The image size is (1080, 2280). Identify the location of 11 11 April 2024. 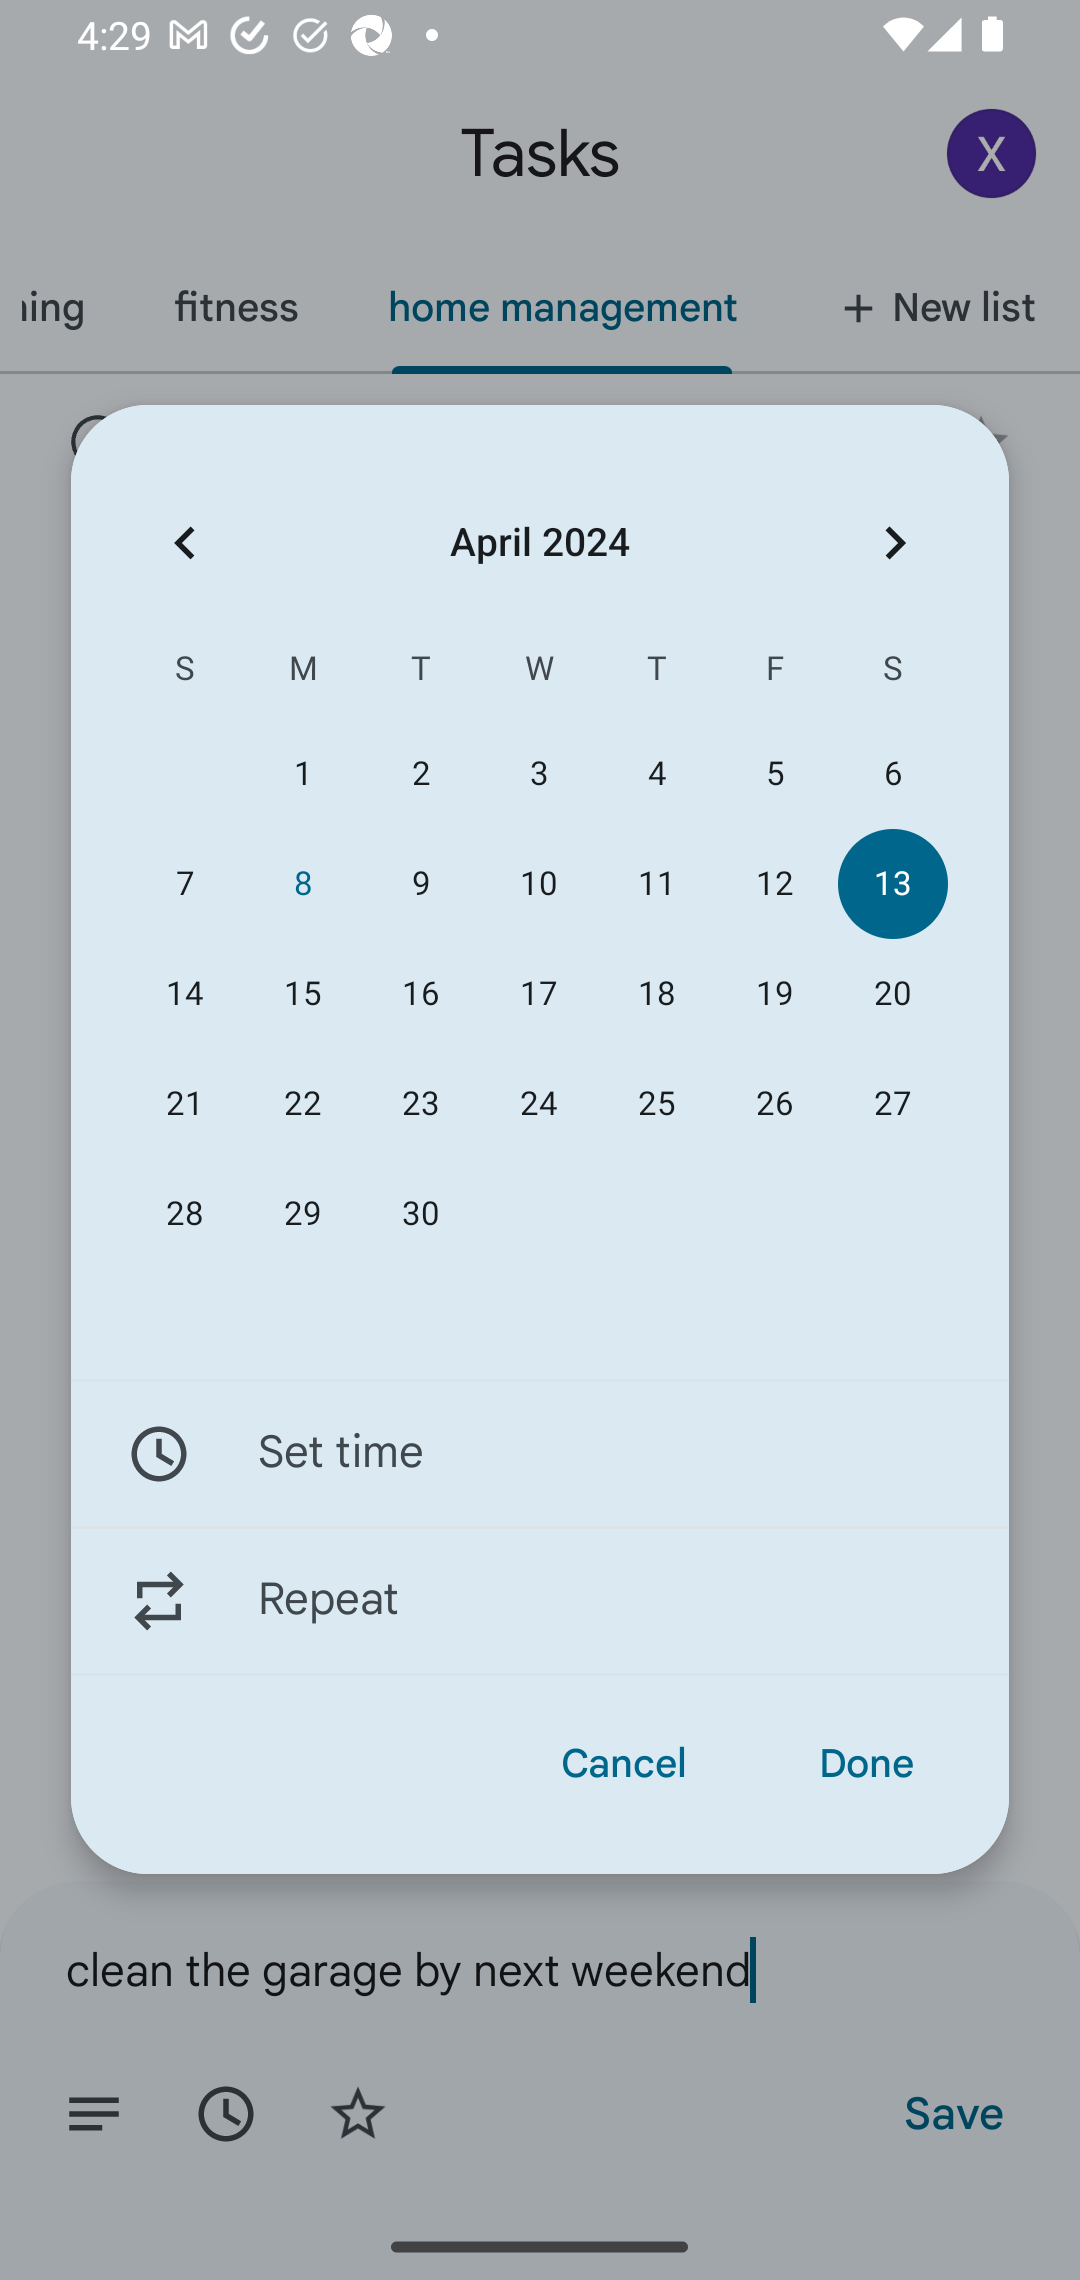
(657, 884).